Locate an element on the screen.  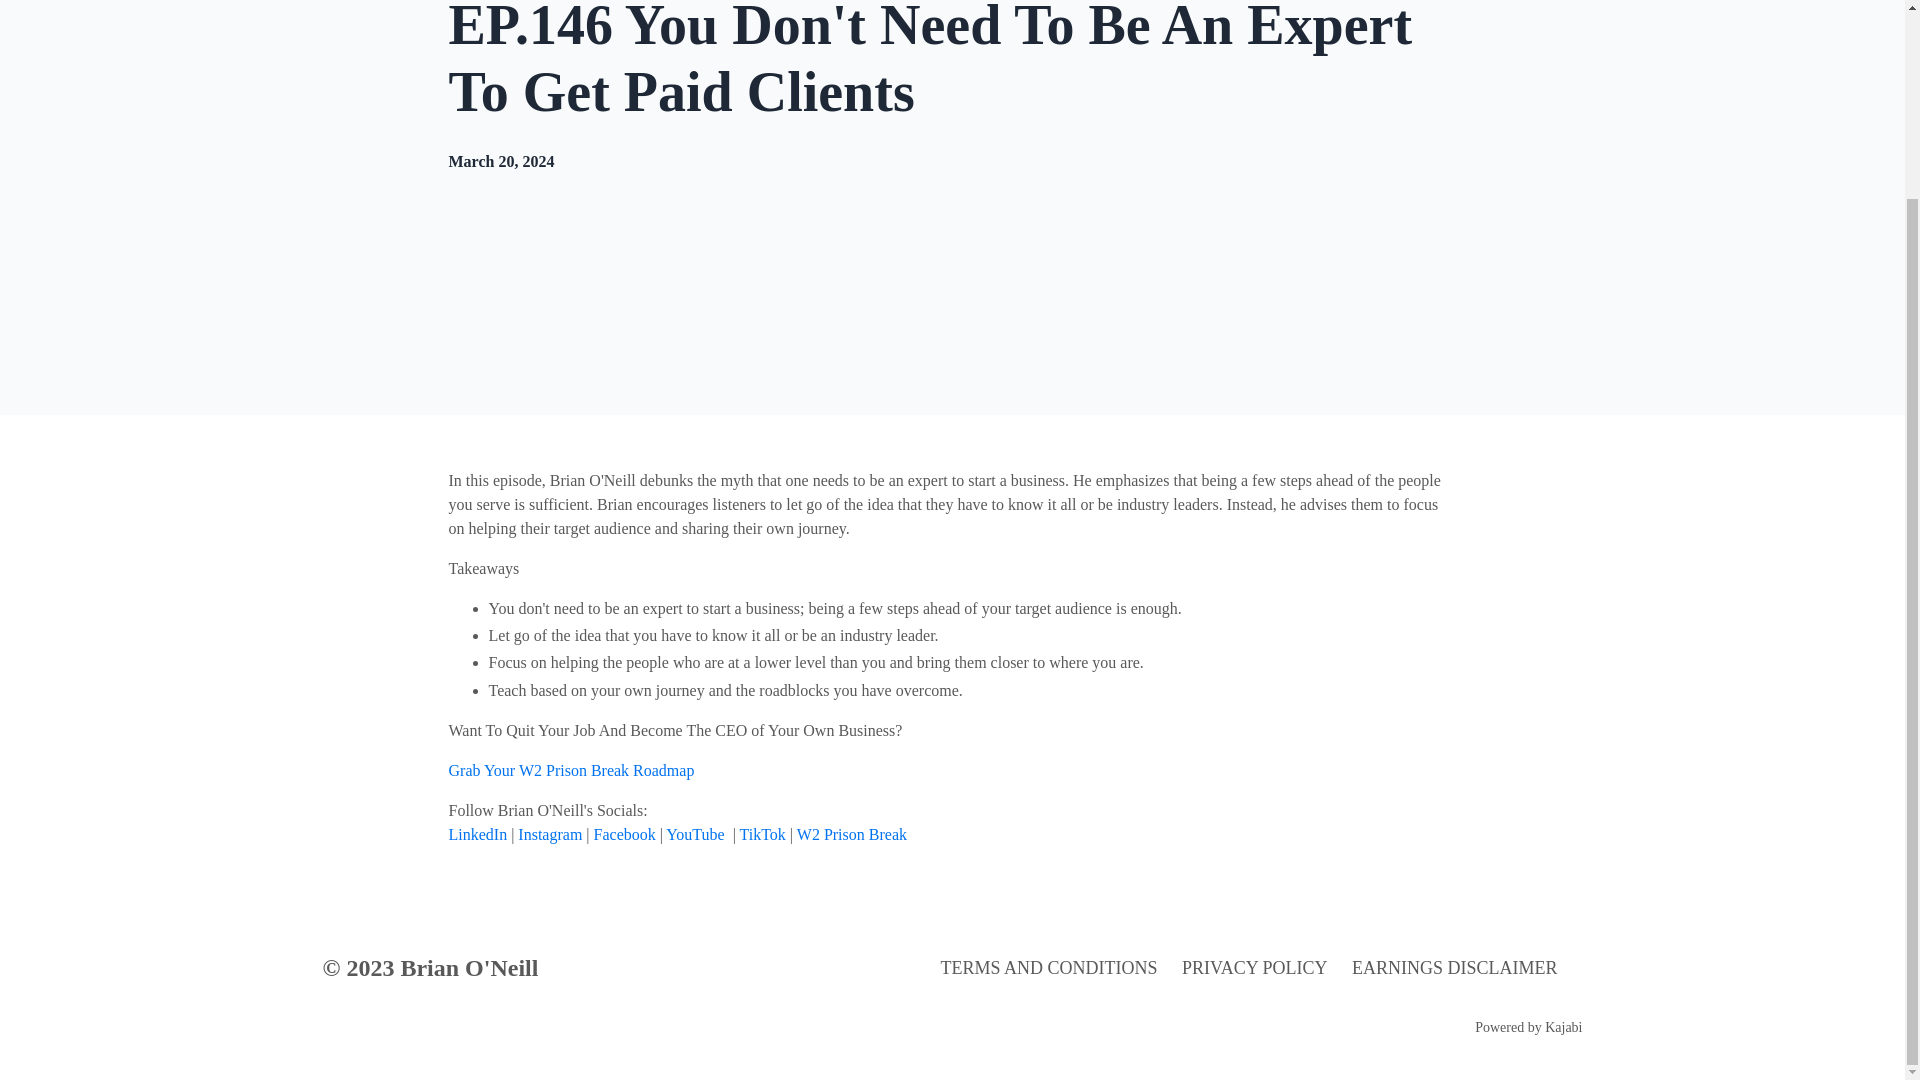
TERMS AND CONDITIONS is located at coordinates (1048, 968).